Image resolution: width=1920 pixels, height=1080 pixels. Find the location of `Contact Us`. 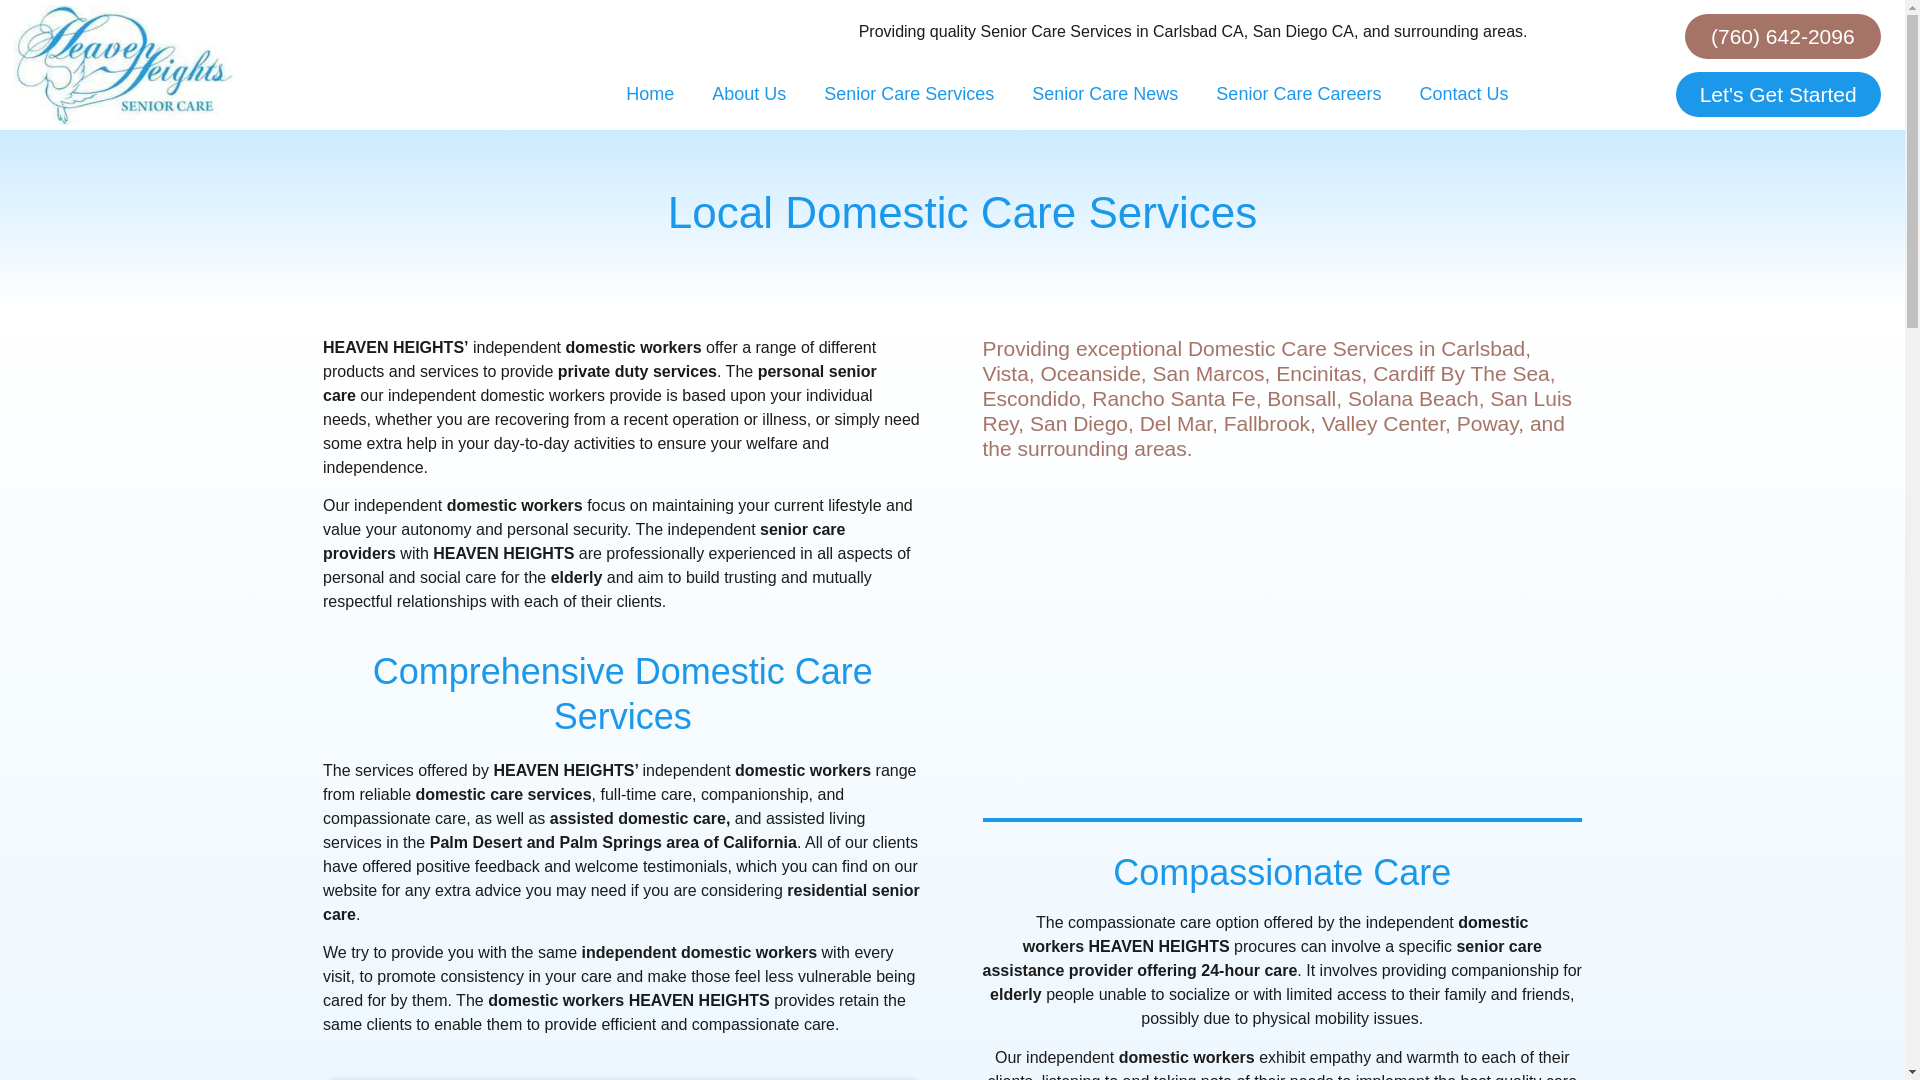

Contact Us is located at coordinates (1462, 93).